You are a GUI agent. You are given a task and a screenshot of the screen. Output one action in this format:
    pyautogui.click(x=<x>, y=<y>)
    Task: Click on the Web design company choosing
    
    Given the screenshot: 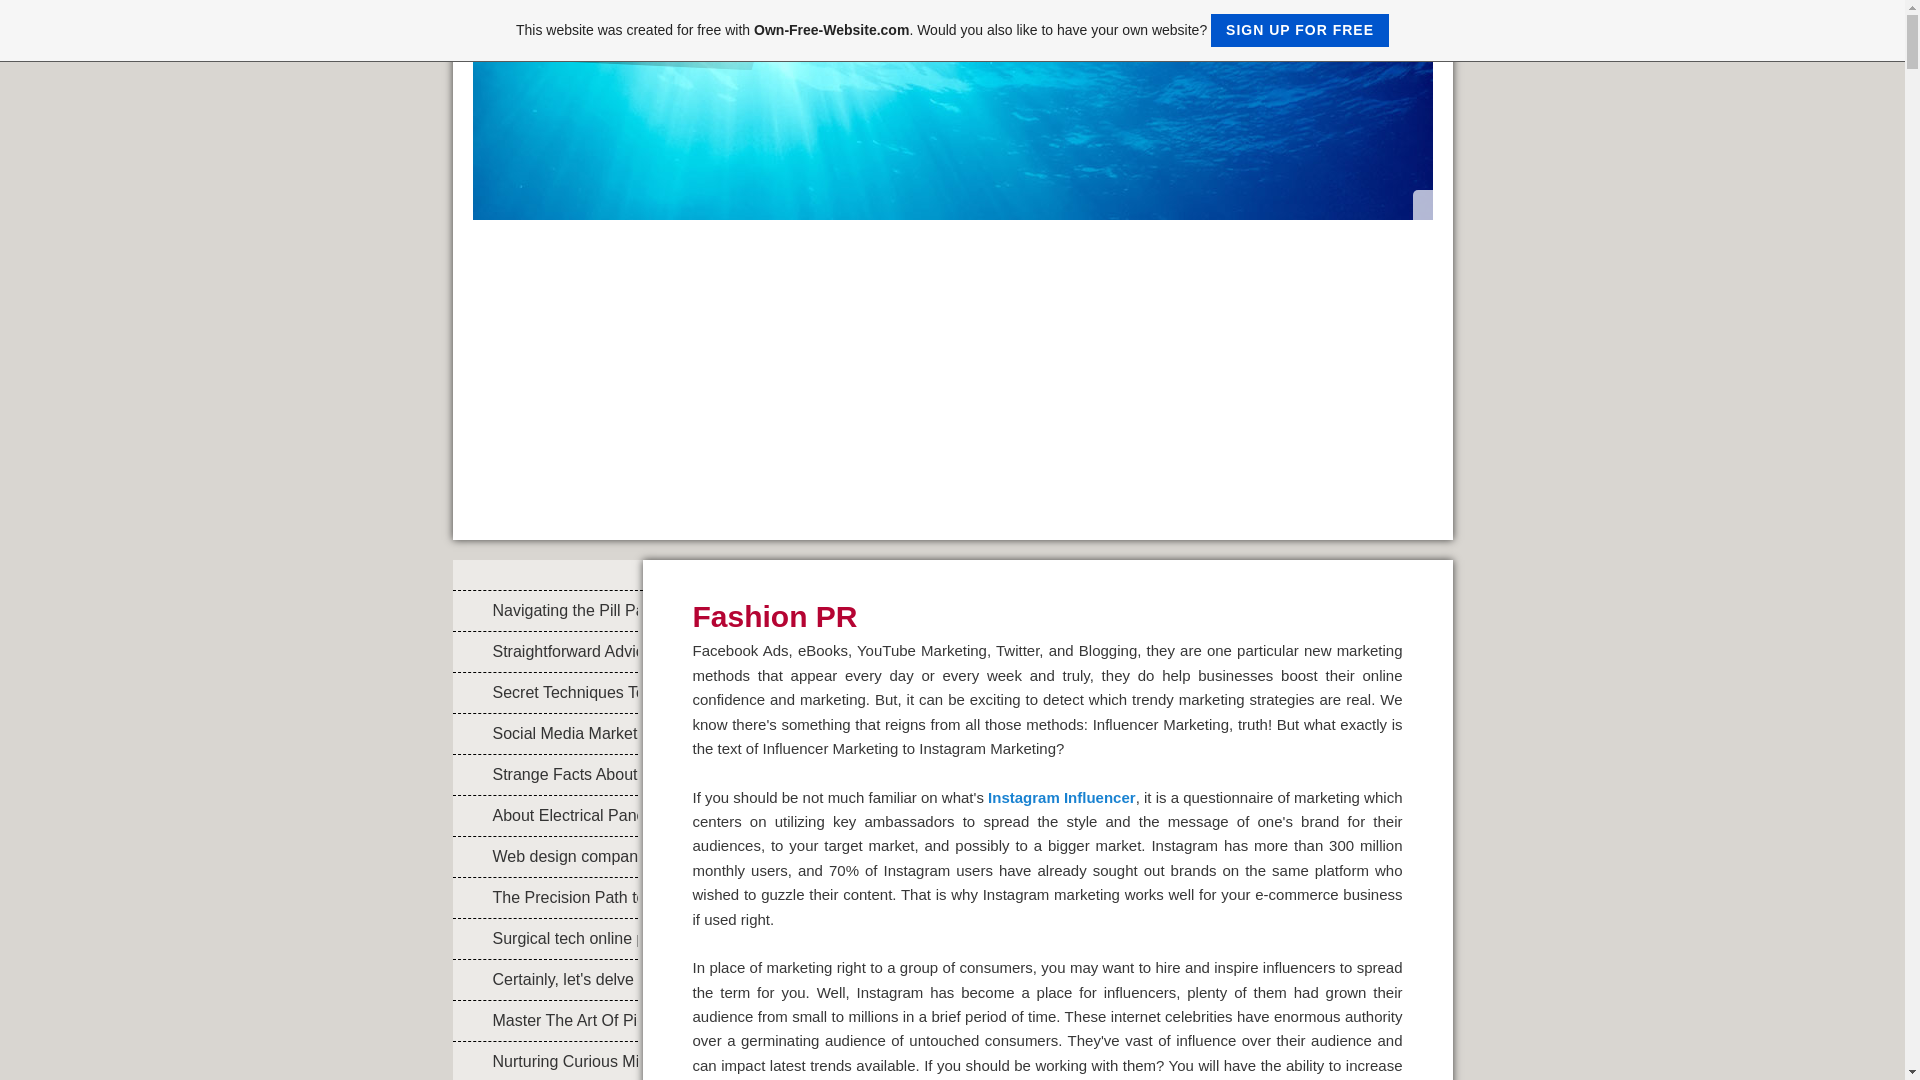 What is the action you would take?
    pyautogui.click(x=544, y=856)
    